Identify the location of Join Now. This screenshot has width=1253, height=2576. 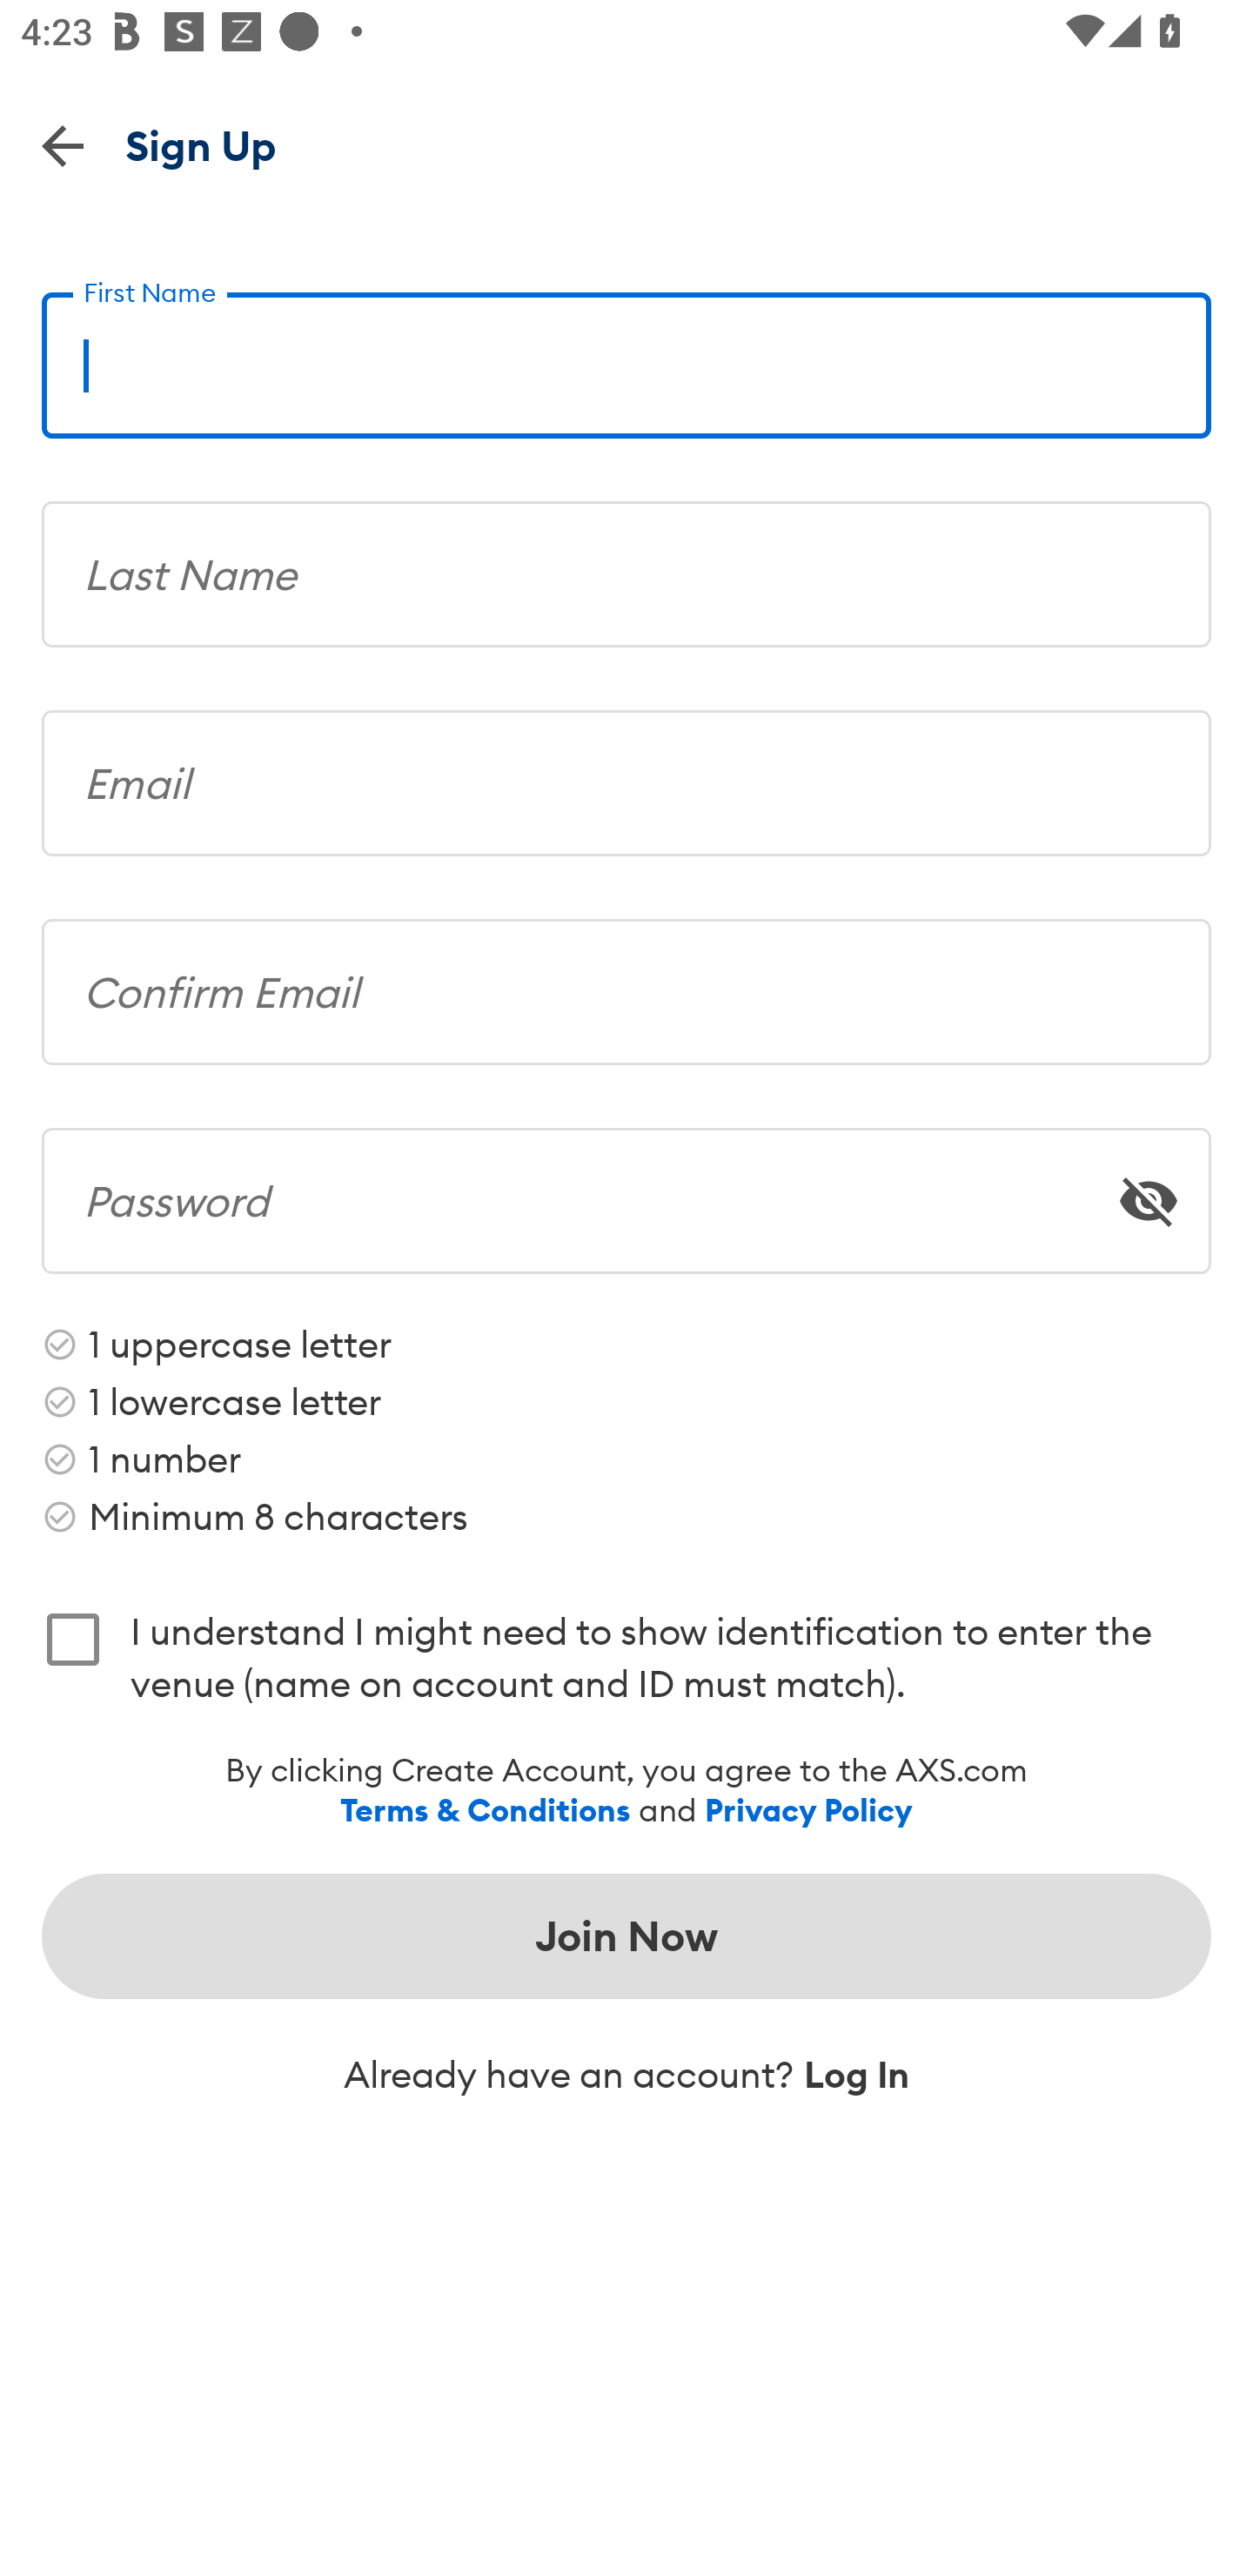
(626, 1935).